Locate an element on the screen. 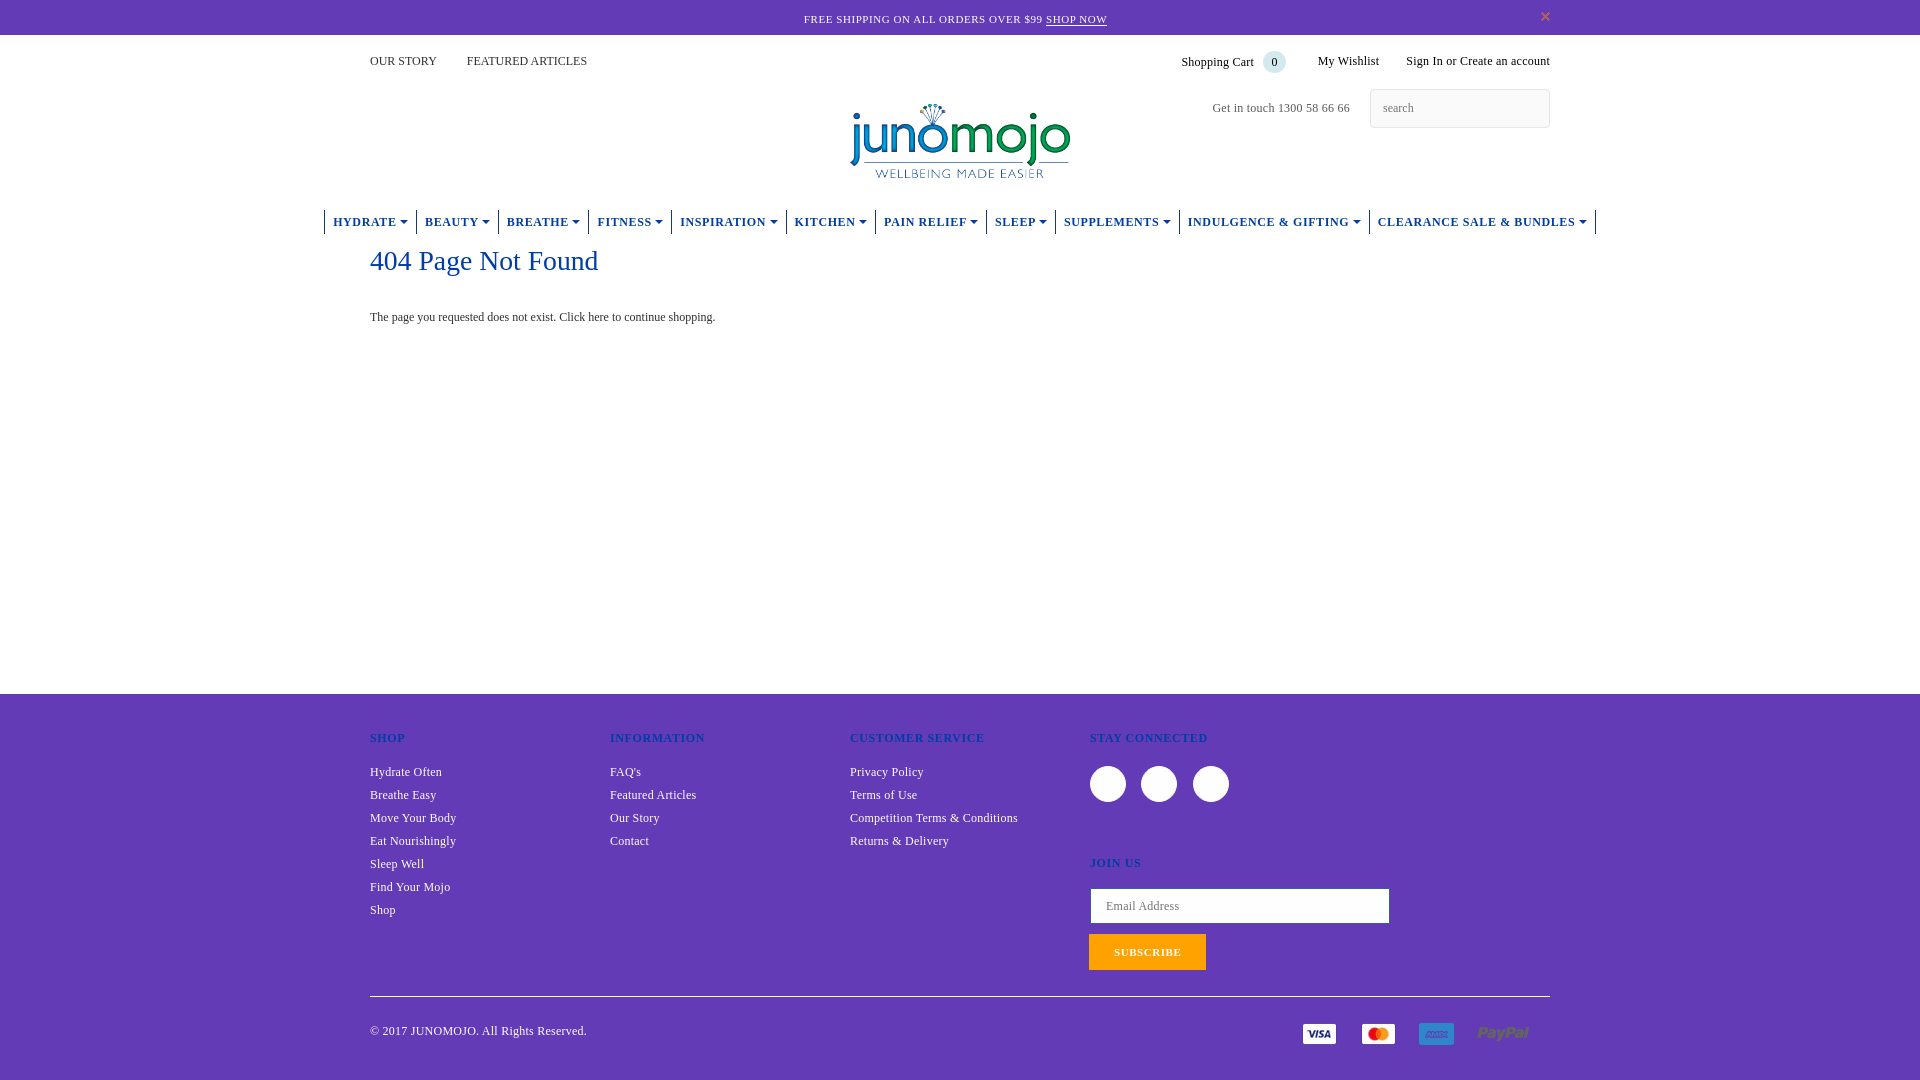 The width and height of the screenshot is (1920, 1080). Click here is located at coordinates (586, 317).